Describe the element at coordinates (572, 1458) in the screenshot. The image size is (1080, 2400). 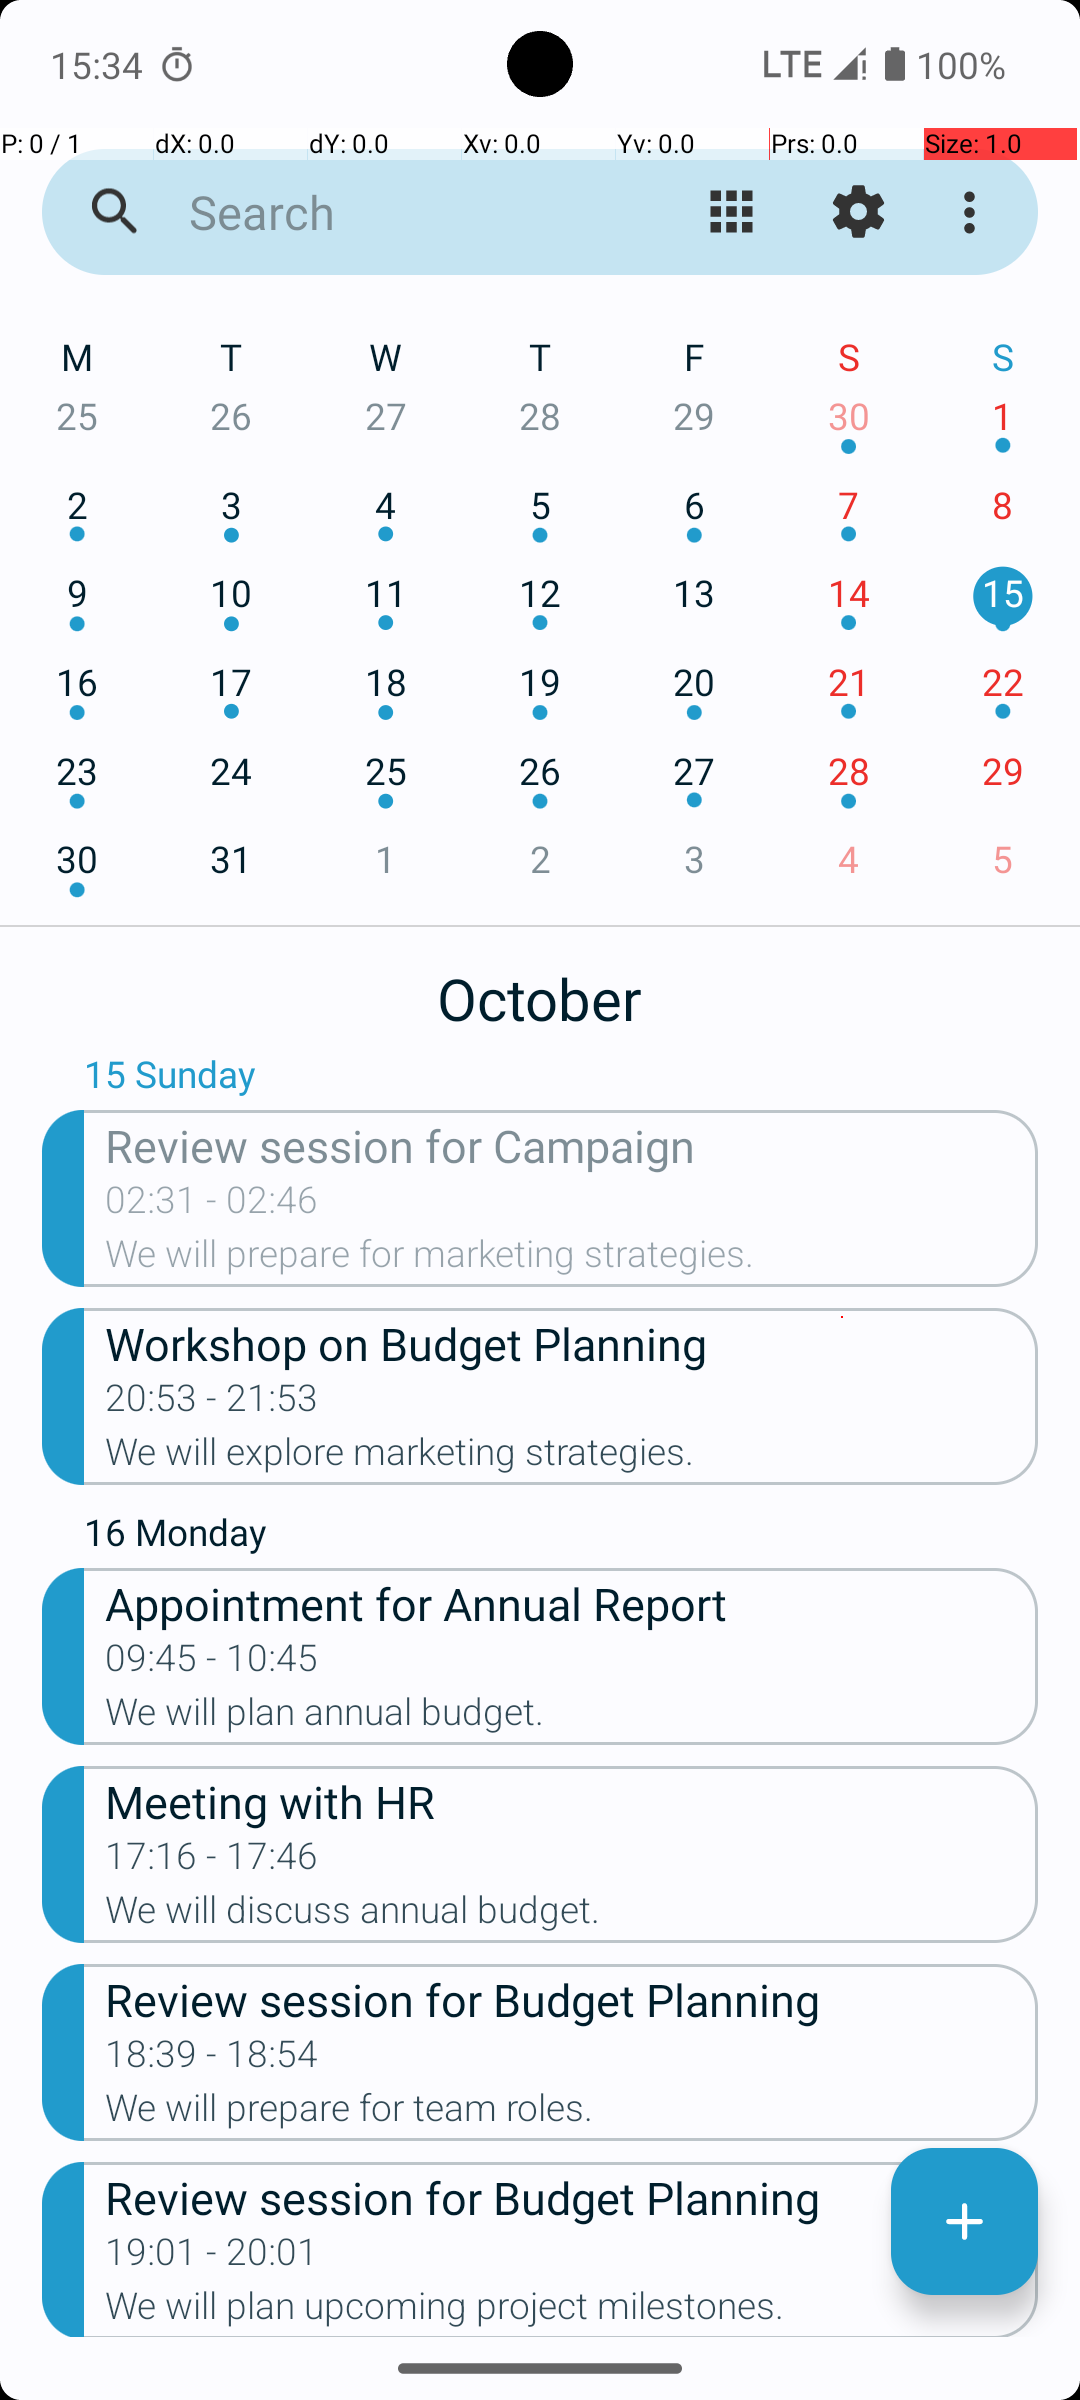
I see `We will explore marketing strategies.` at that location.